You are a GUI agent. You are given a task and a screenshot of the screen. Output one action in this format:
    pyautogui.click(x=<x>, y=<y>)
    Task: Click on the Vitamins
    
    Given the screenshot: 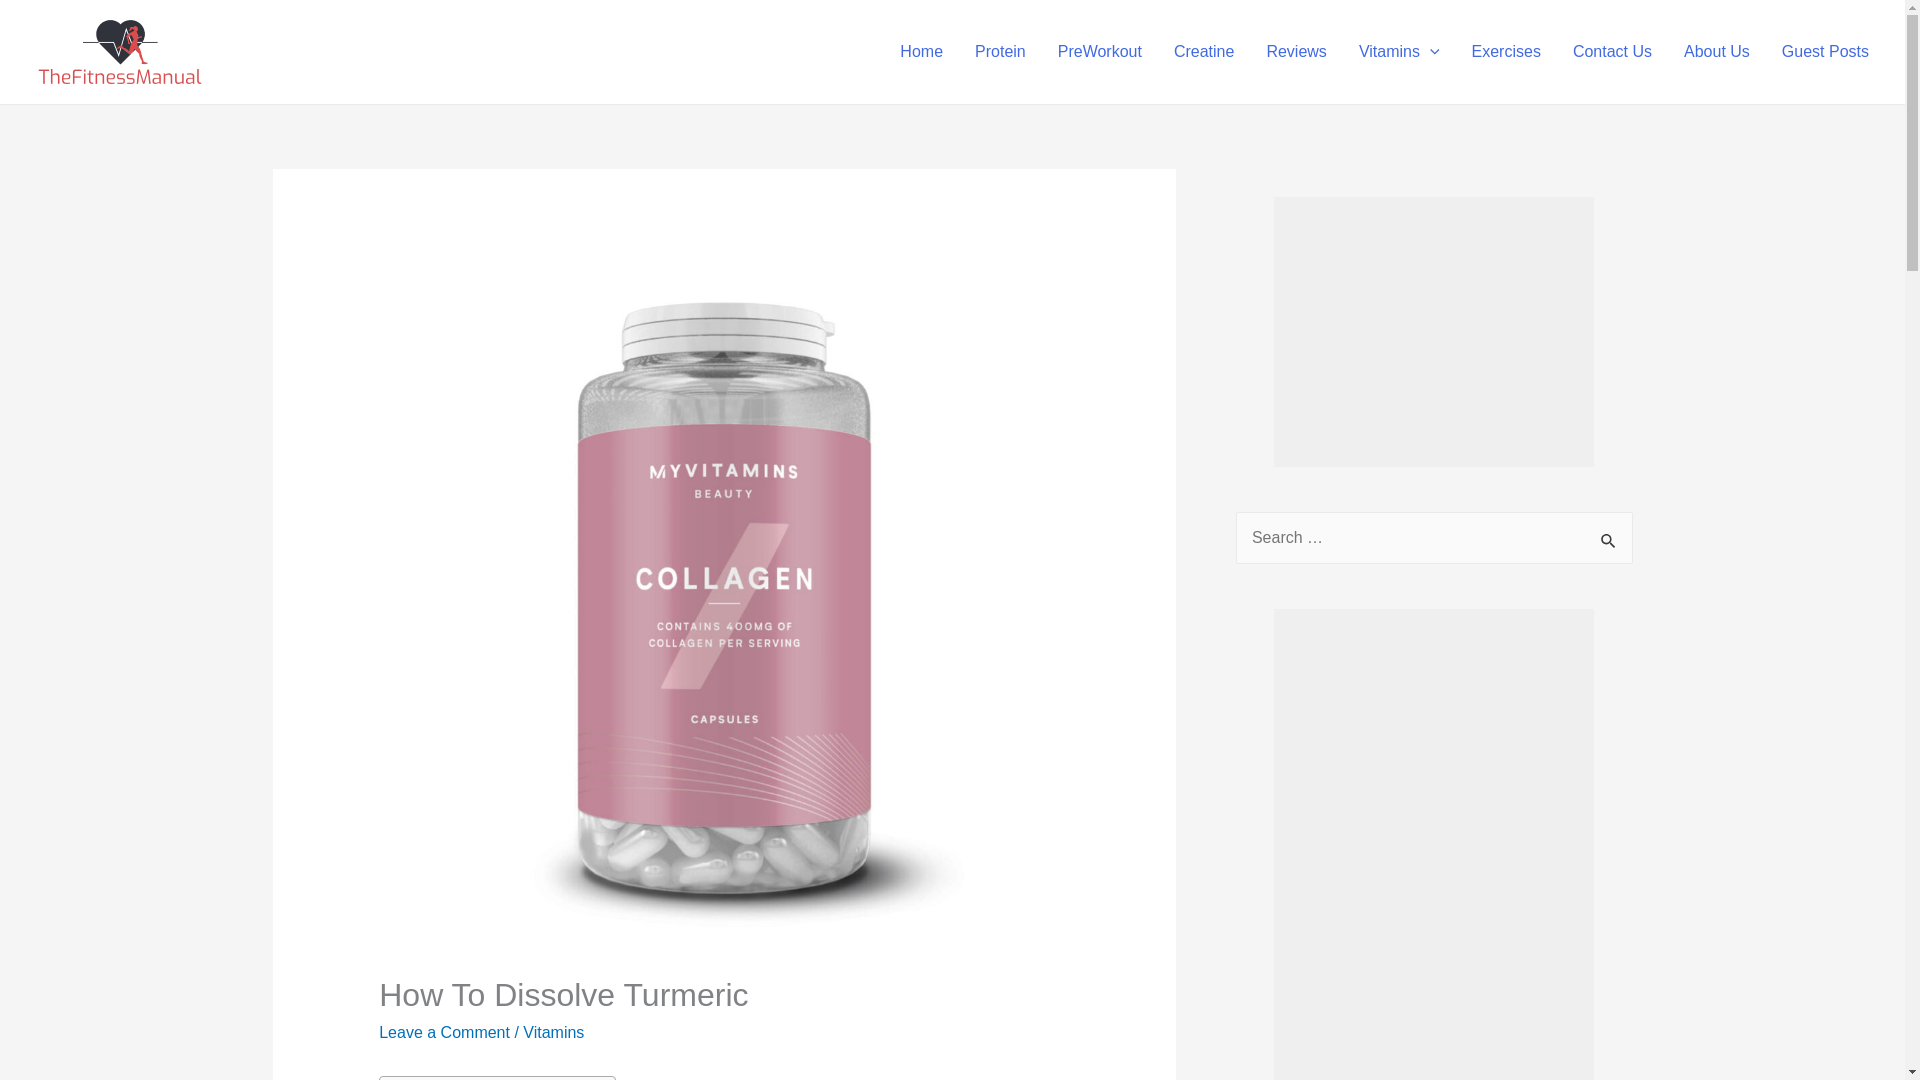 What is the action you would take?
    pyautogui.click(x=552, y=1032)
    